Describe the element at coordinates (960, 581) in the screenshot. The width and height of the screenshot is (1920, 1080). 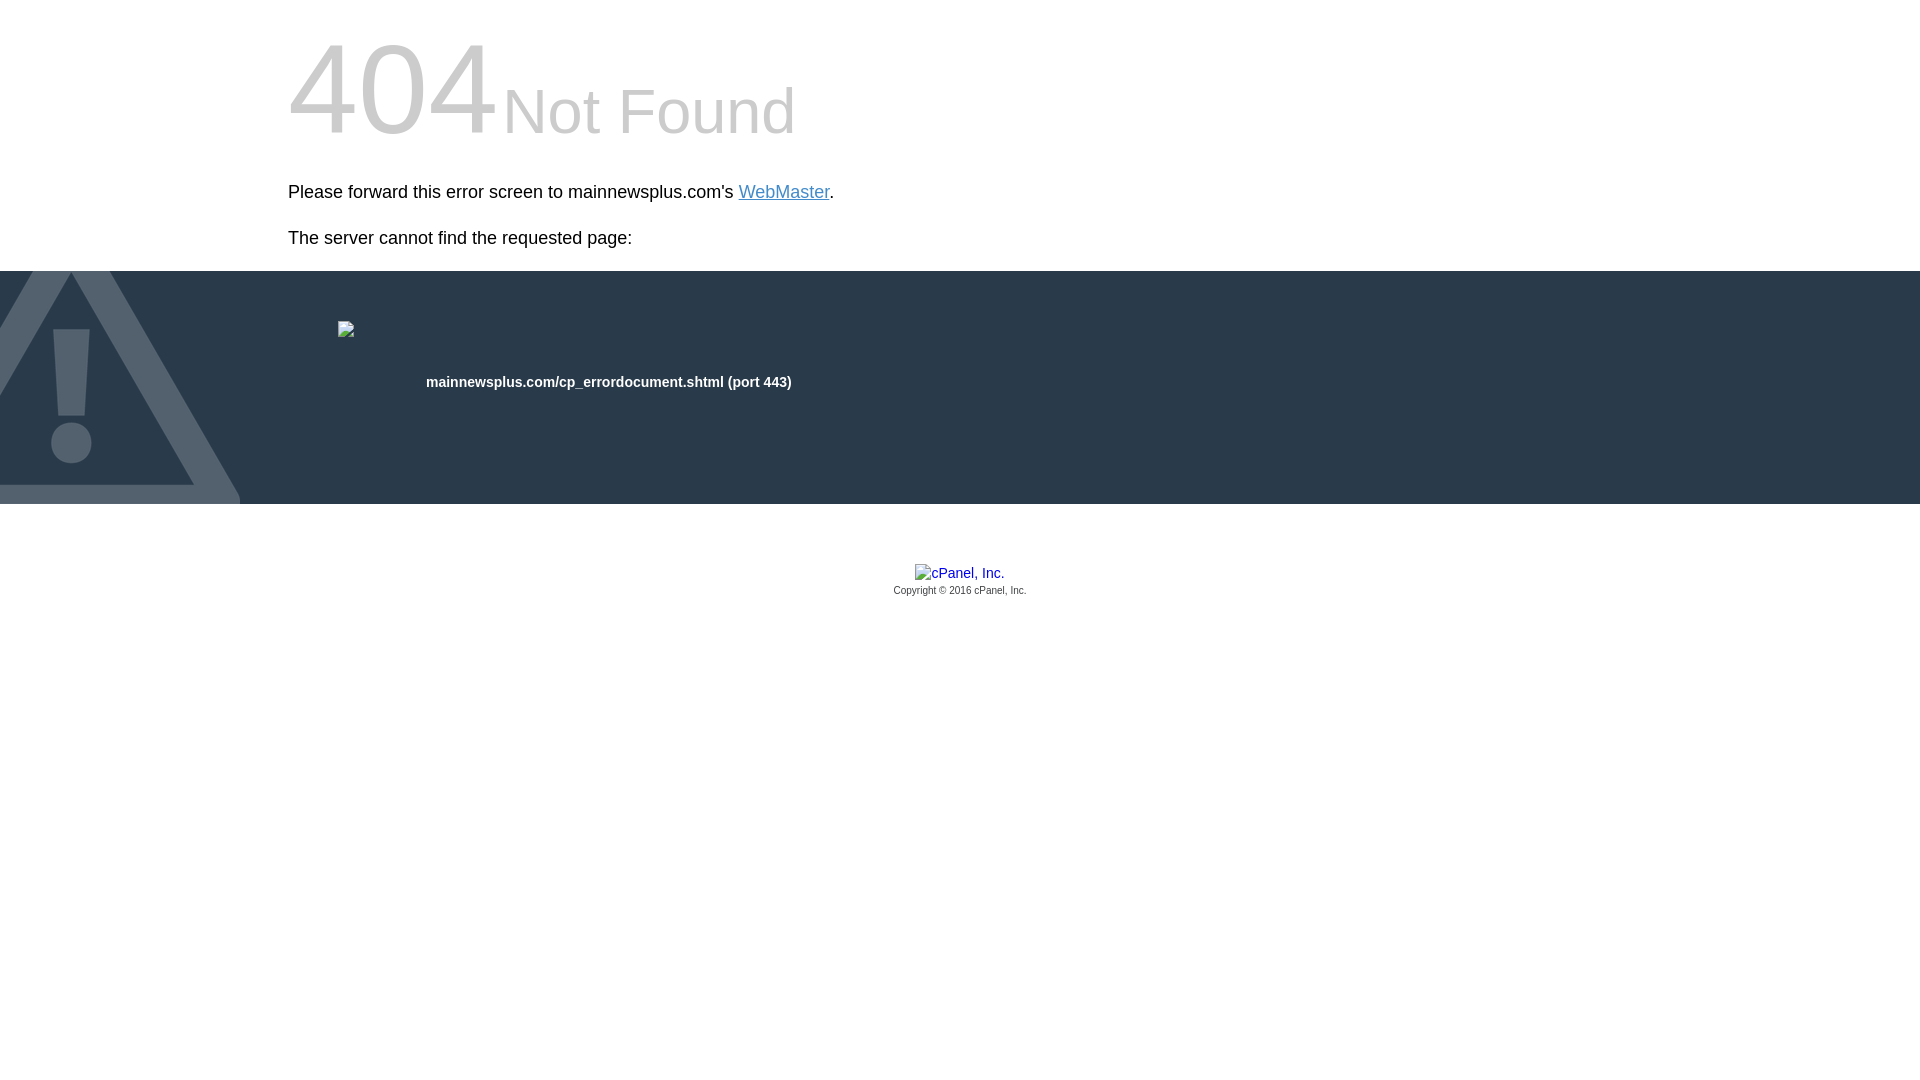
I see `cPanel, Inc.` at that location.